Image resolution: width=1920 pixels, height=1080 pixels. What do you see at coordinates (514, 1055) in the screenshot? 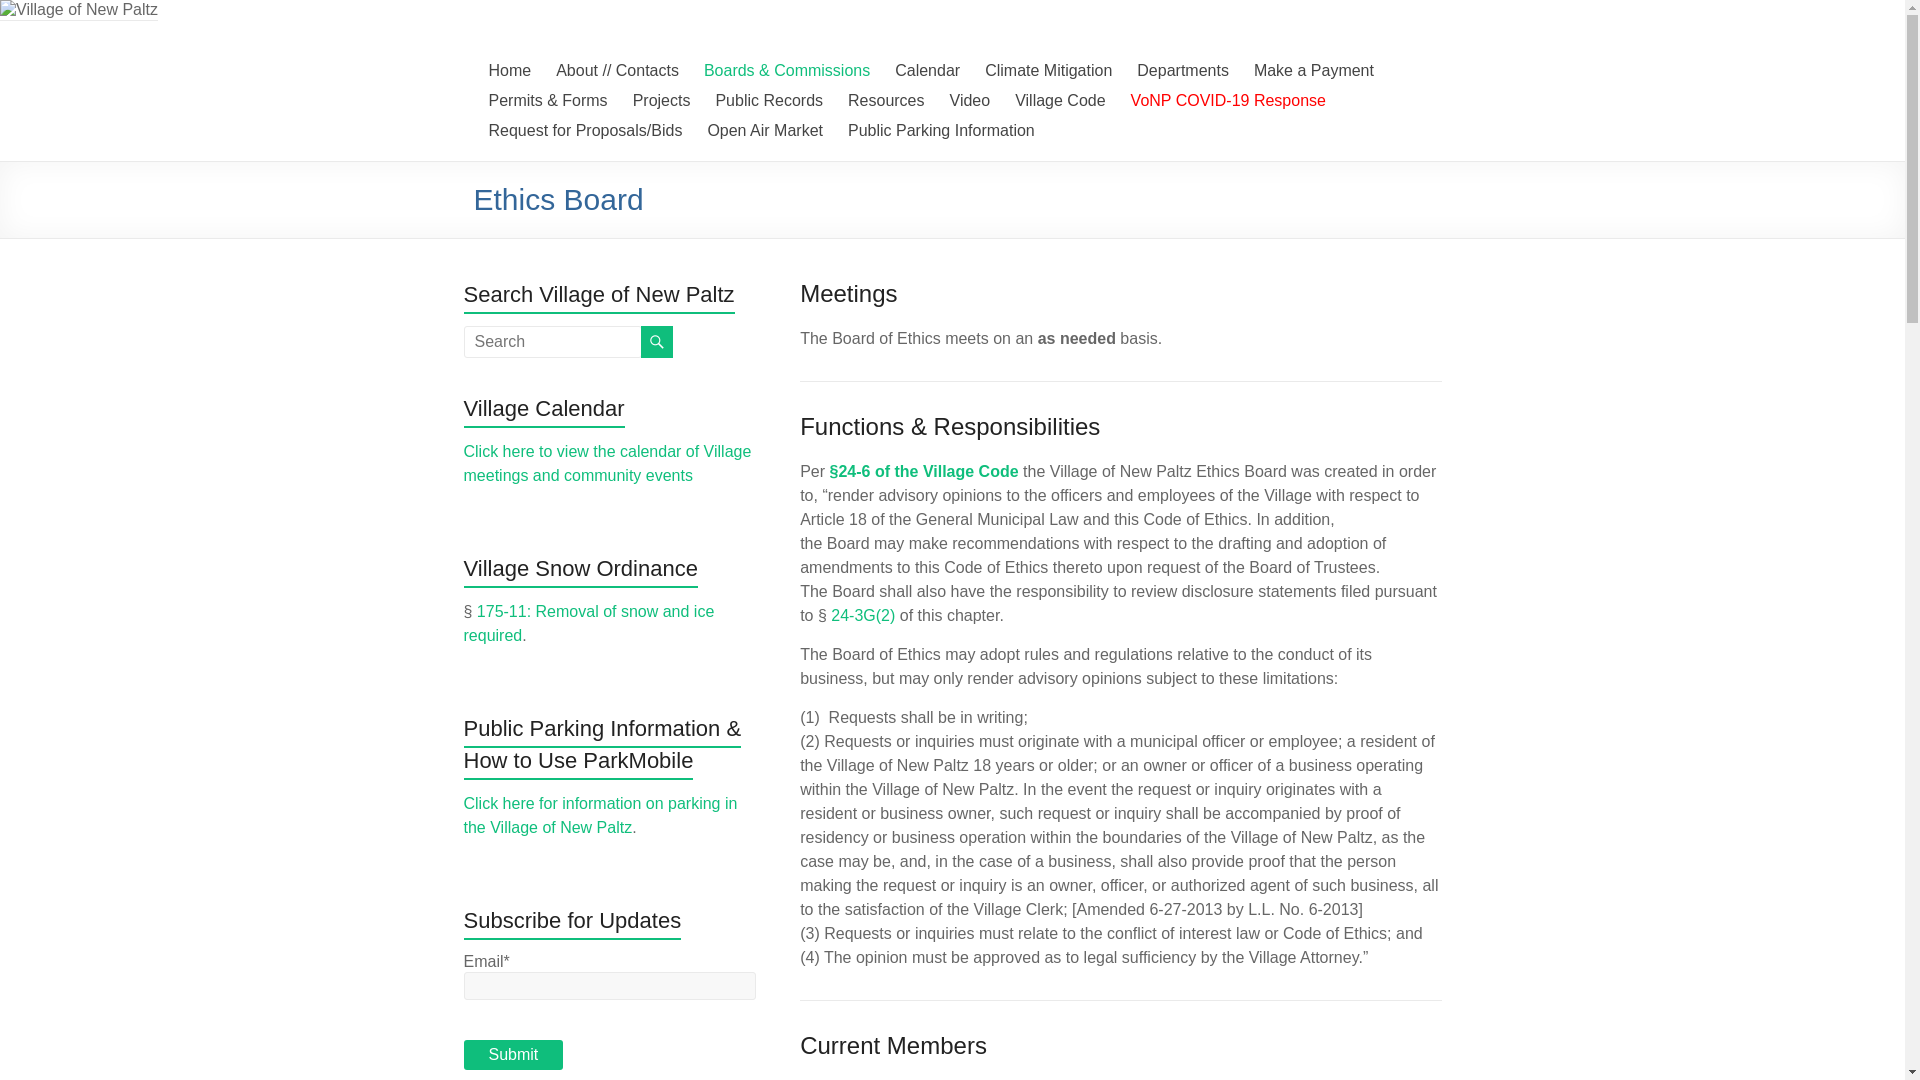
I see `Submit` at bounding box center [514, 1055].